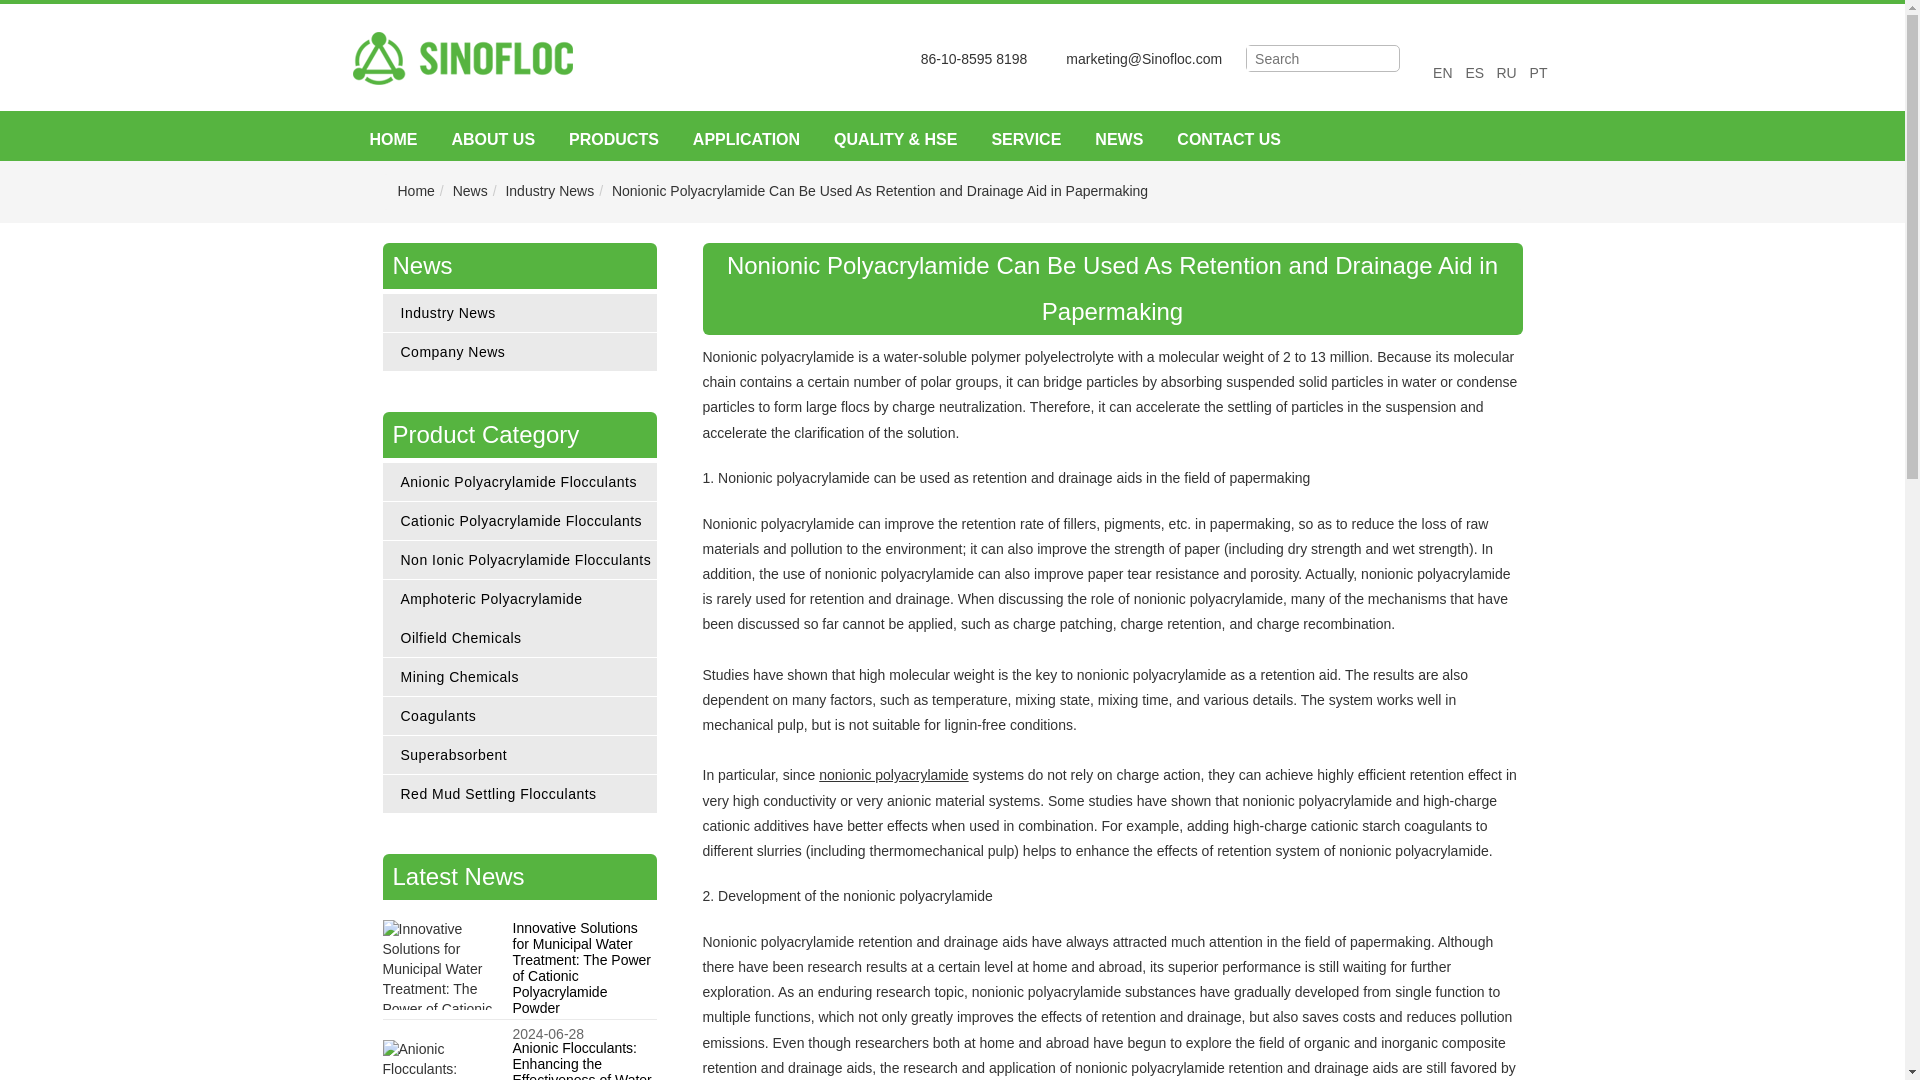 The width and height of the screenshot is (1920, 1080). What do you see at coordinates (1506, 72) in the screenshot?
I see `RU` at bounding box center [1506, 72].